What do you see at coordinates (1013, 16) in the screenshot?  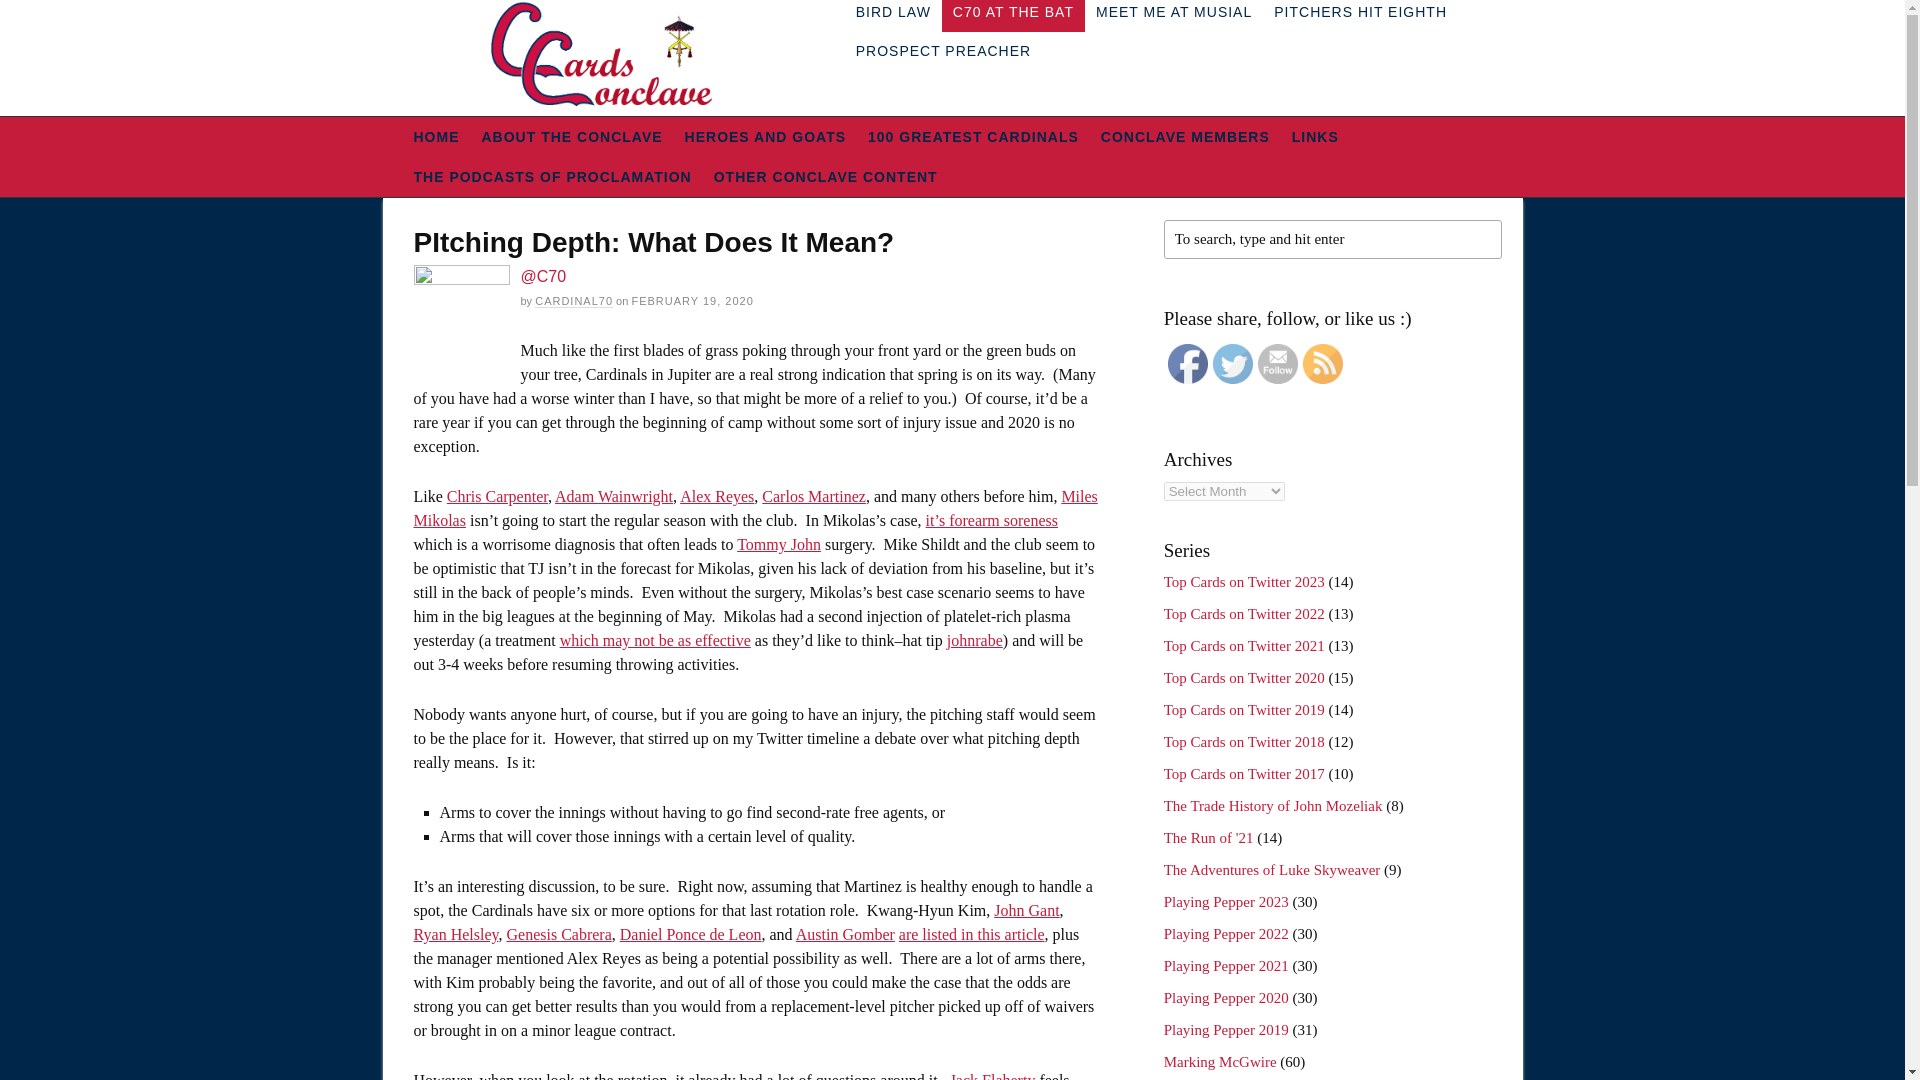 I see `C70 AT THE BAT` at bounding box center [1013, 16].